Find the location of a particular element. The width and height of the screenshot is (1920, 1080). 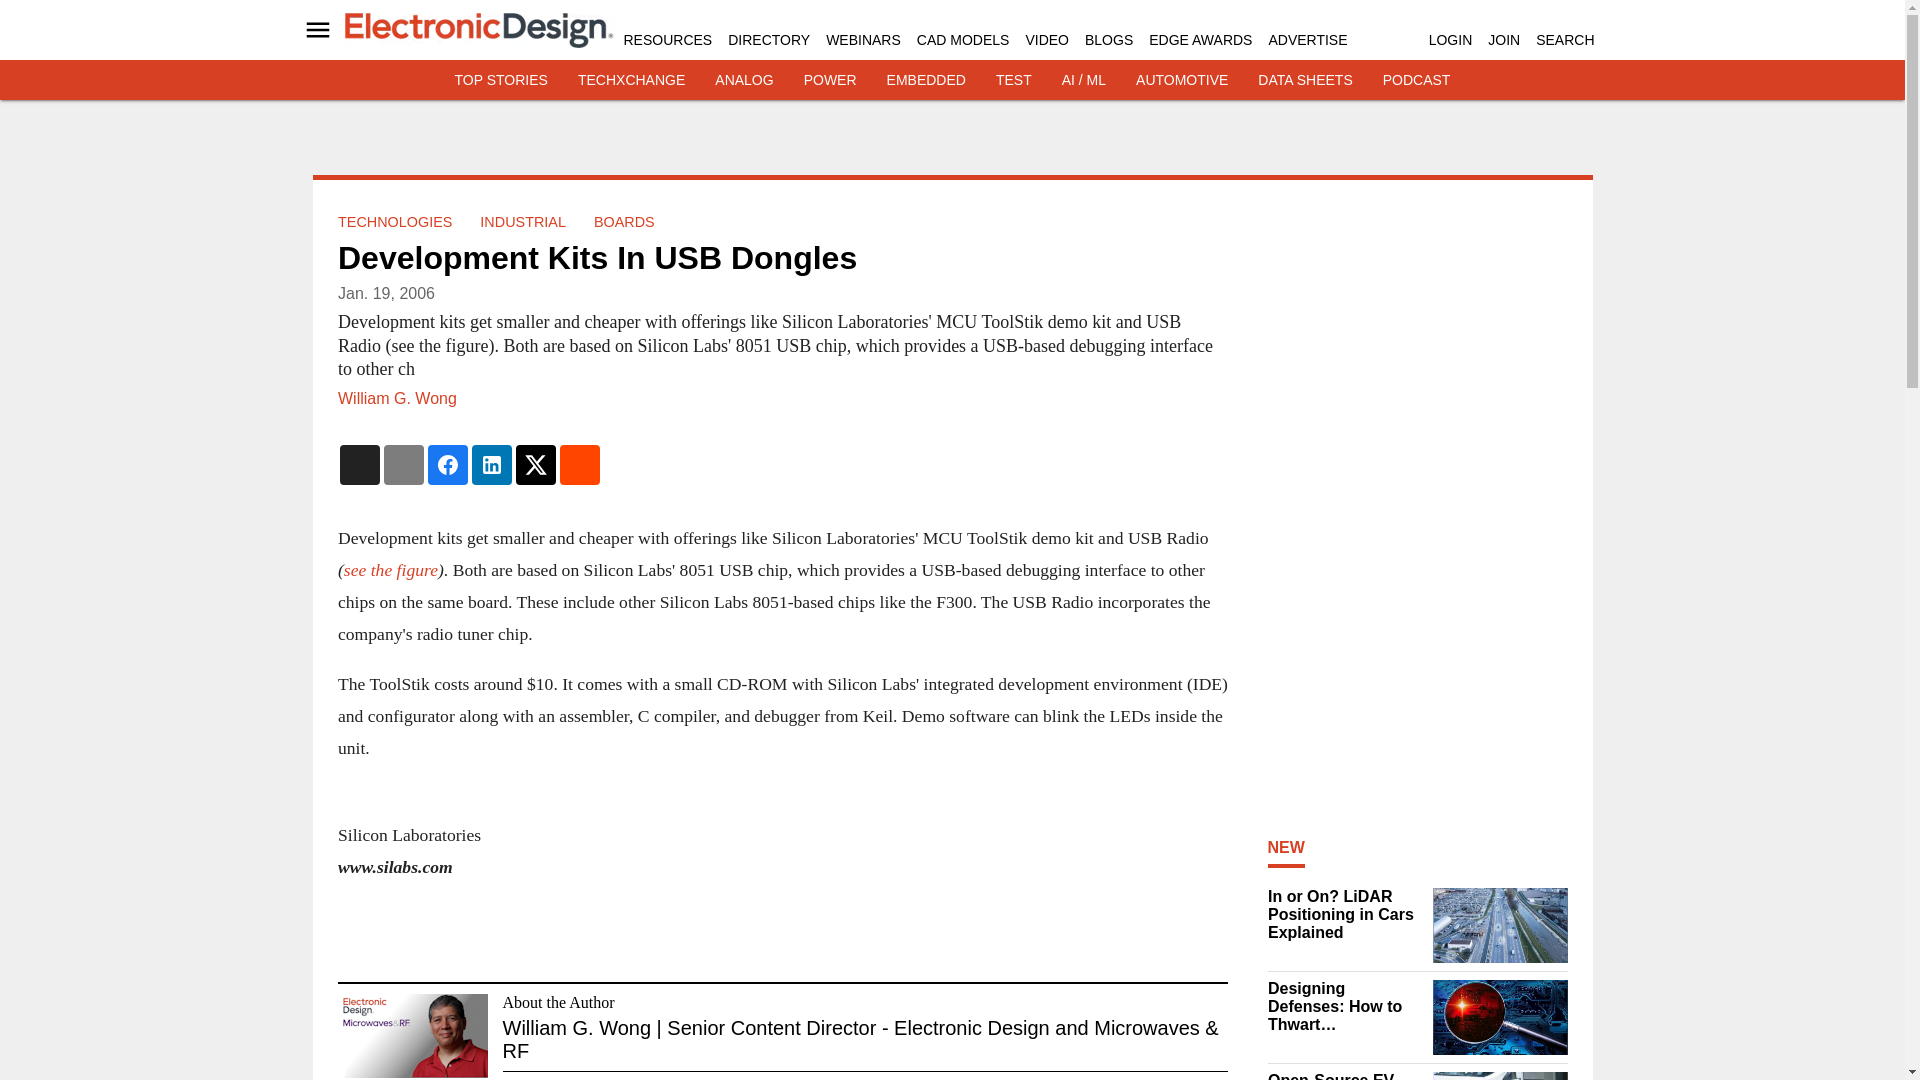

EMBEDDED is located at coordinates (926, 80).